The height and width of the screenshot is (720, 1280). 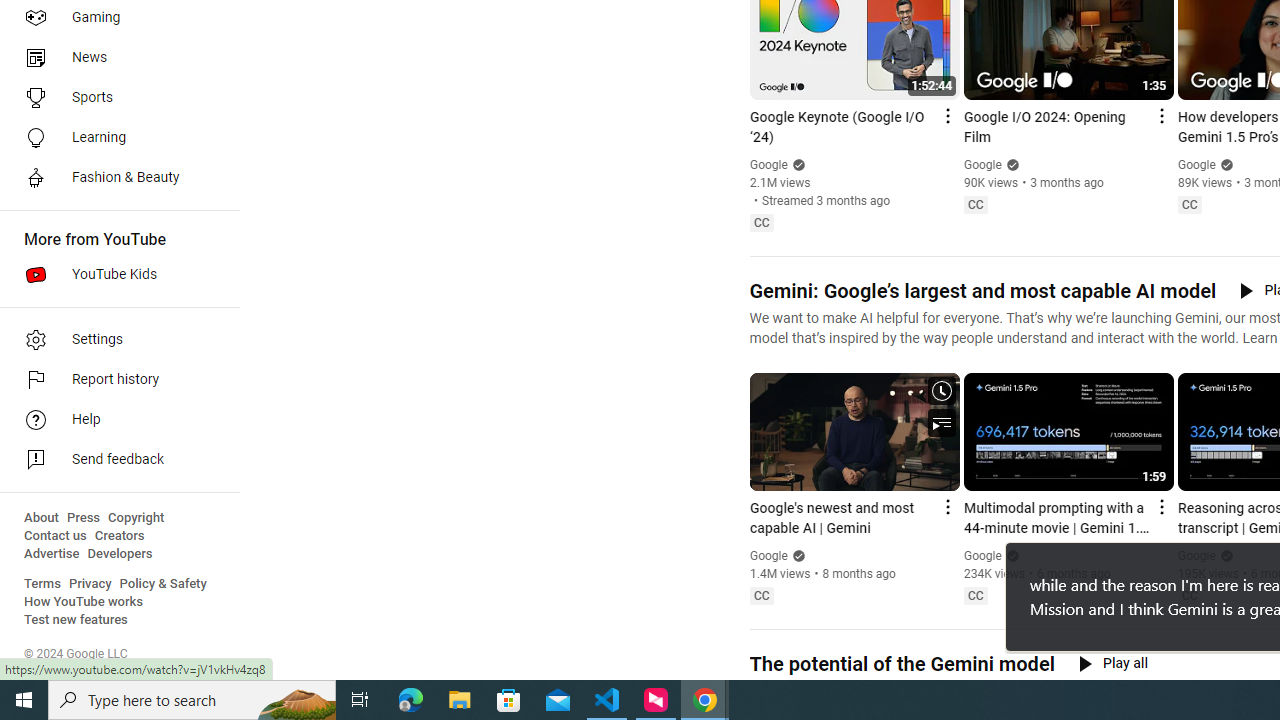 What do you see at coordinates (118, 536) in the screenshot?
I see `Creators` at bounding box center [118, 536].